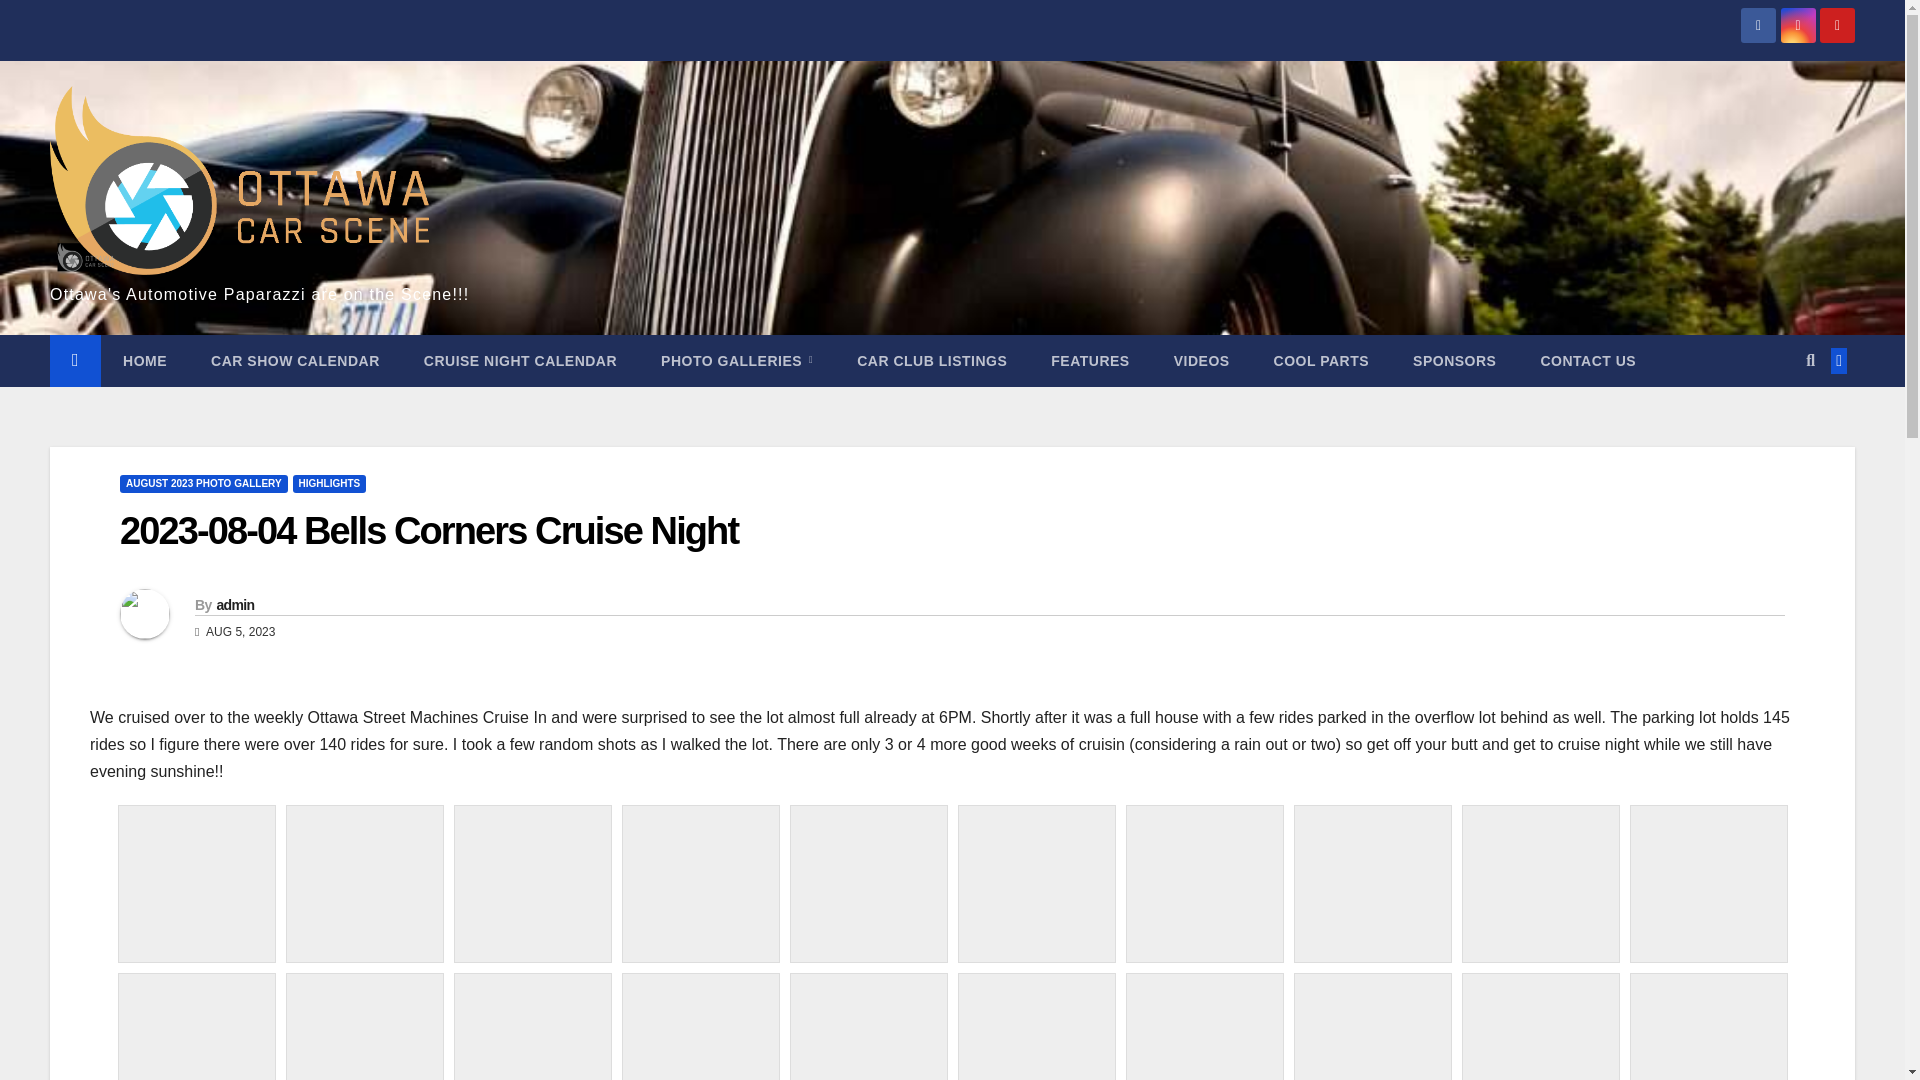  Describe the element at coordinates (737, 360) in the screenshot. I see `PHOTO GALLERIES` at that location.